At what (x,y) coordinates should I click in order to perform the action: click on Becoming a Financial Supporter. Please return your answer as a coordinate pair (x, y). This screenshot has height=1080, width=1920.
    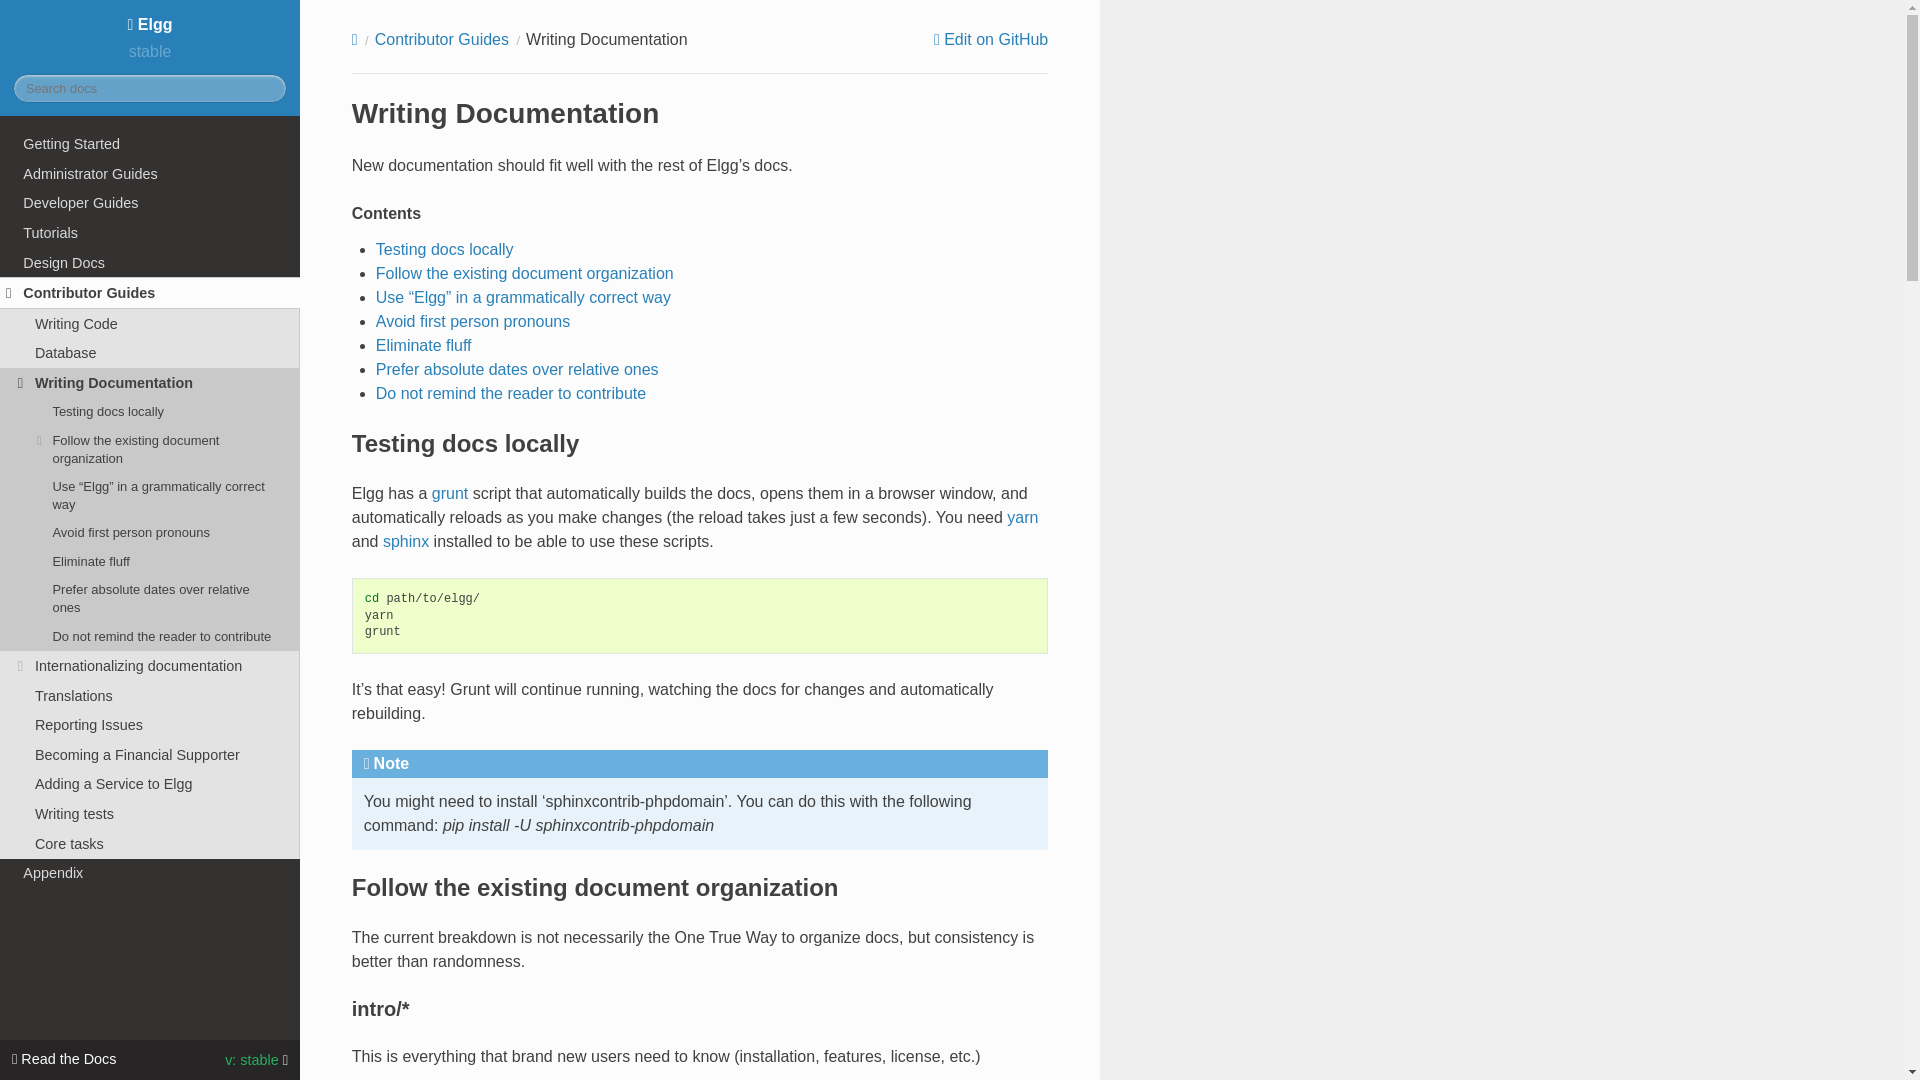
    Looking at the image, I should click on (150, 754).